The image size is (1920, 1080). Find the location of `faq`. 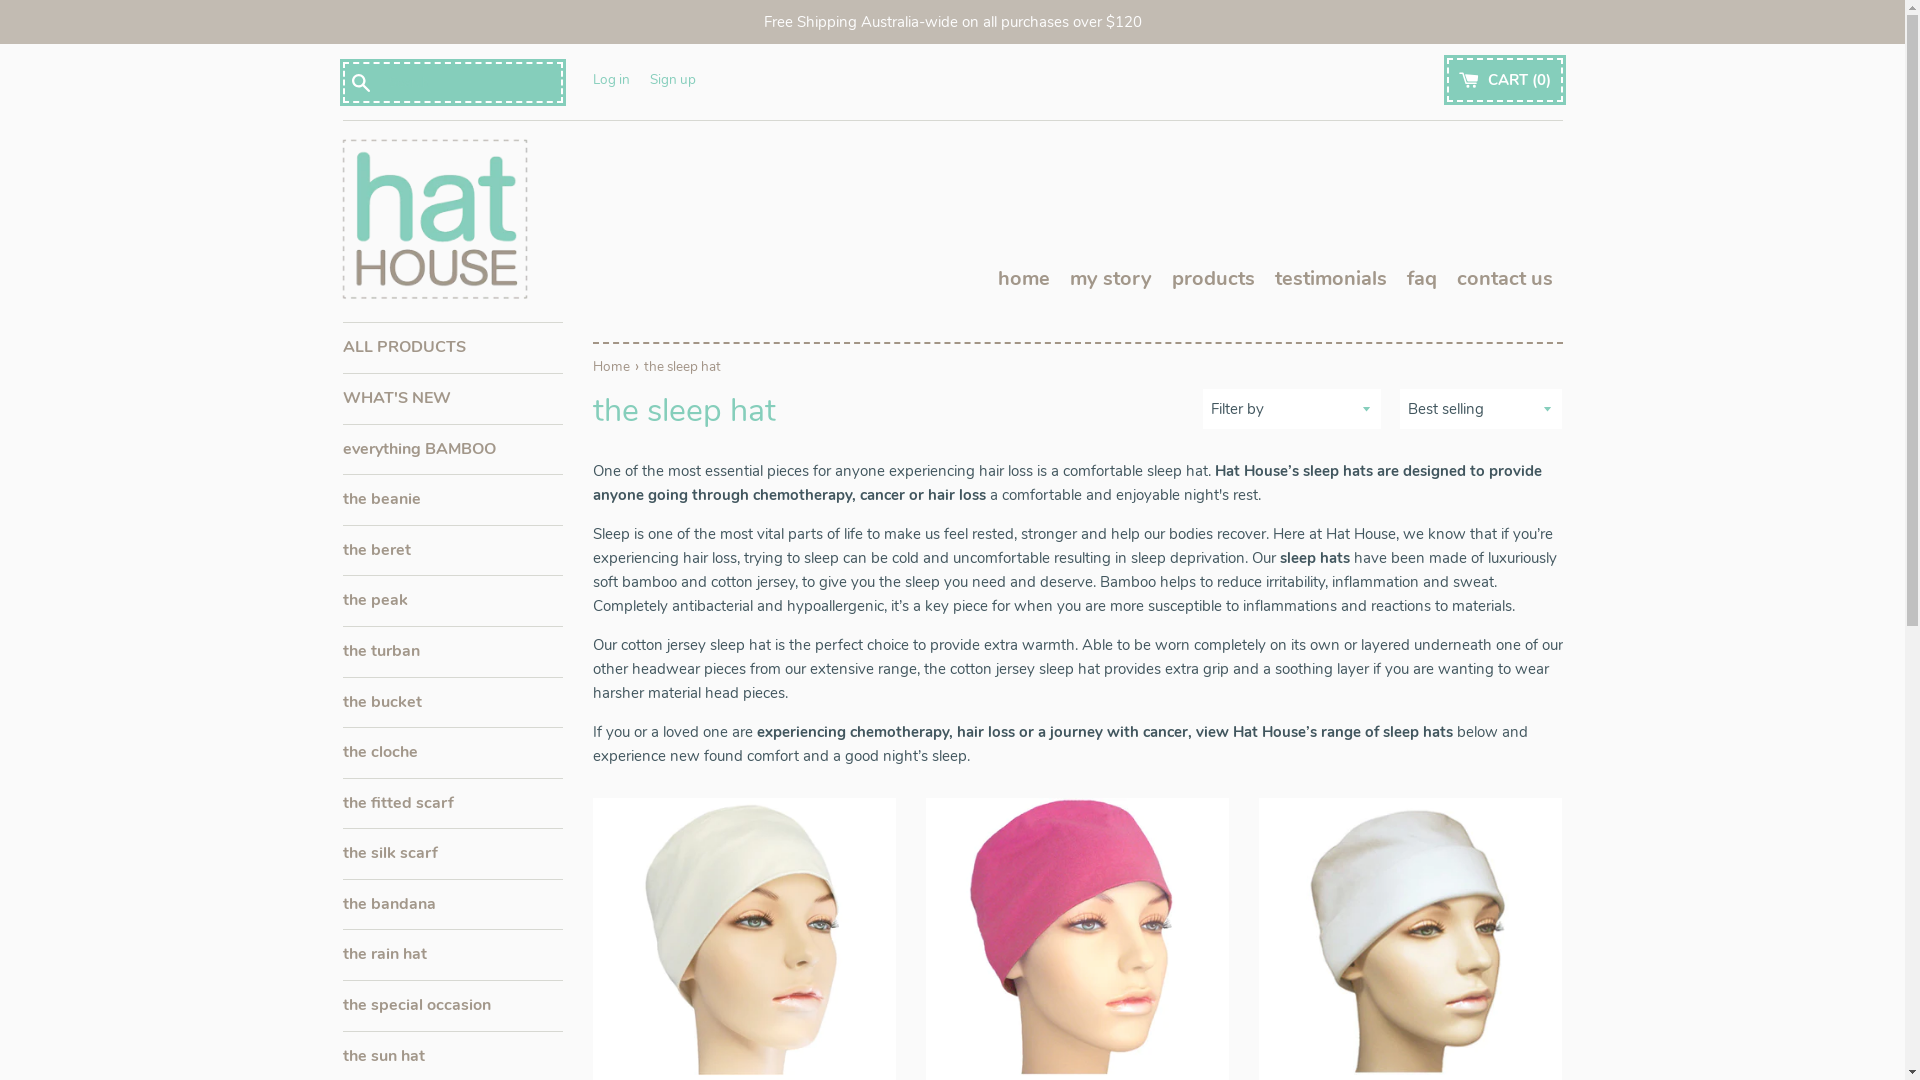

faq is located at coordinates (1421, 279).